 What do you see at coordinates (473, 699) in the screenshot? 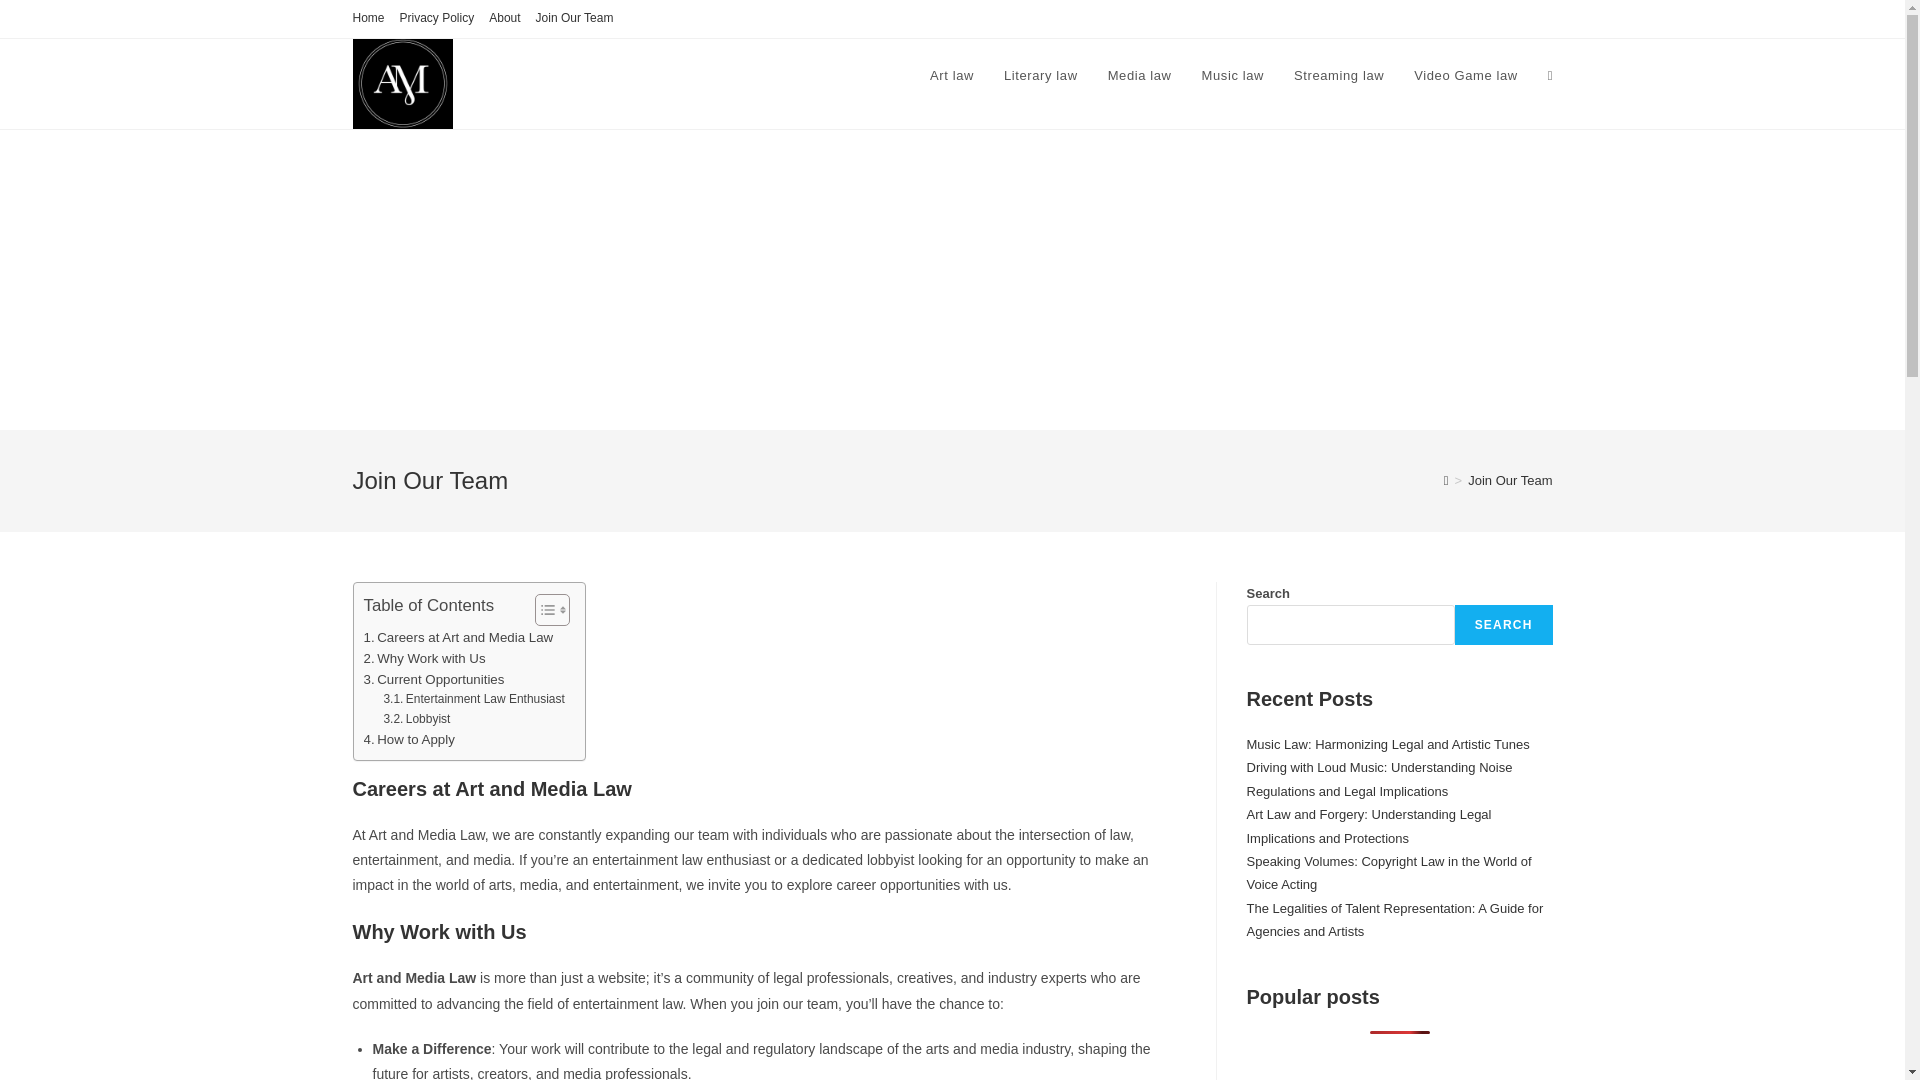
I see `Entertainment Law Enthusiast` at bounding box center [473, 699].